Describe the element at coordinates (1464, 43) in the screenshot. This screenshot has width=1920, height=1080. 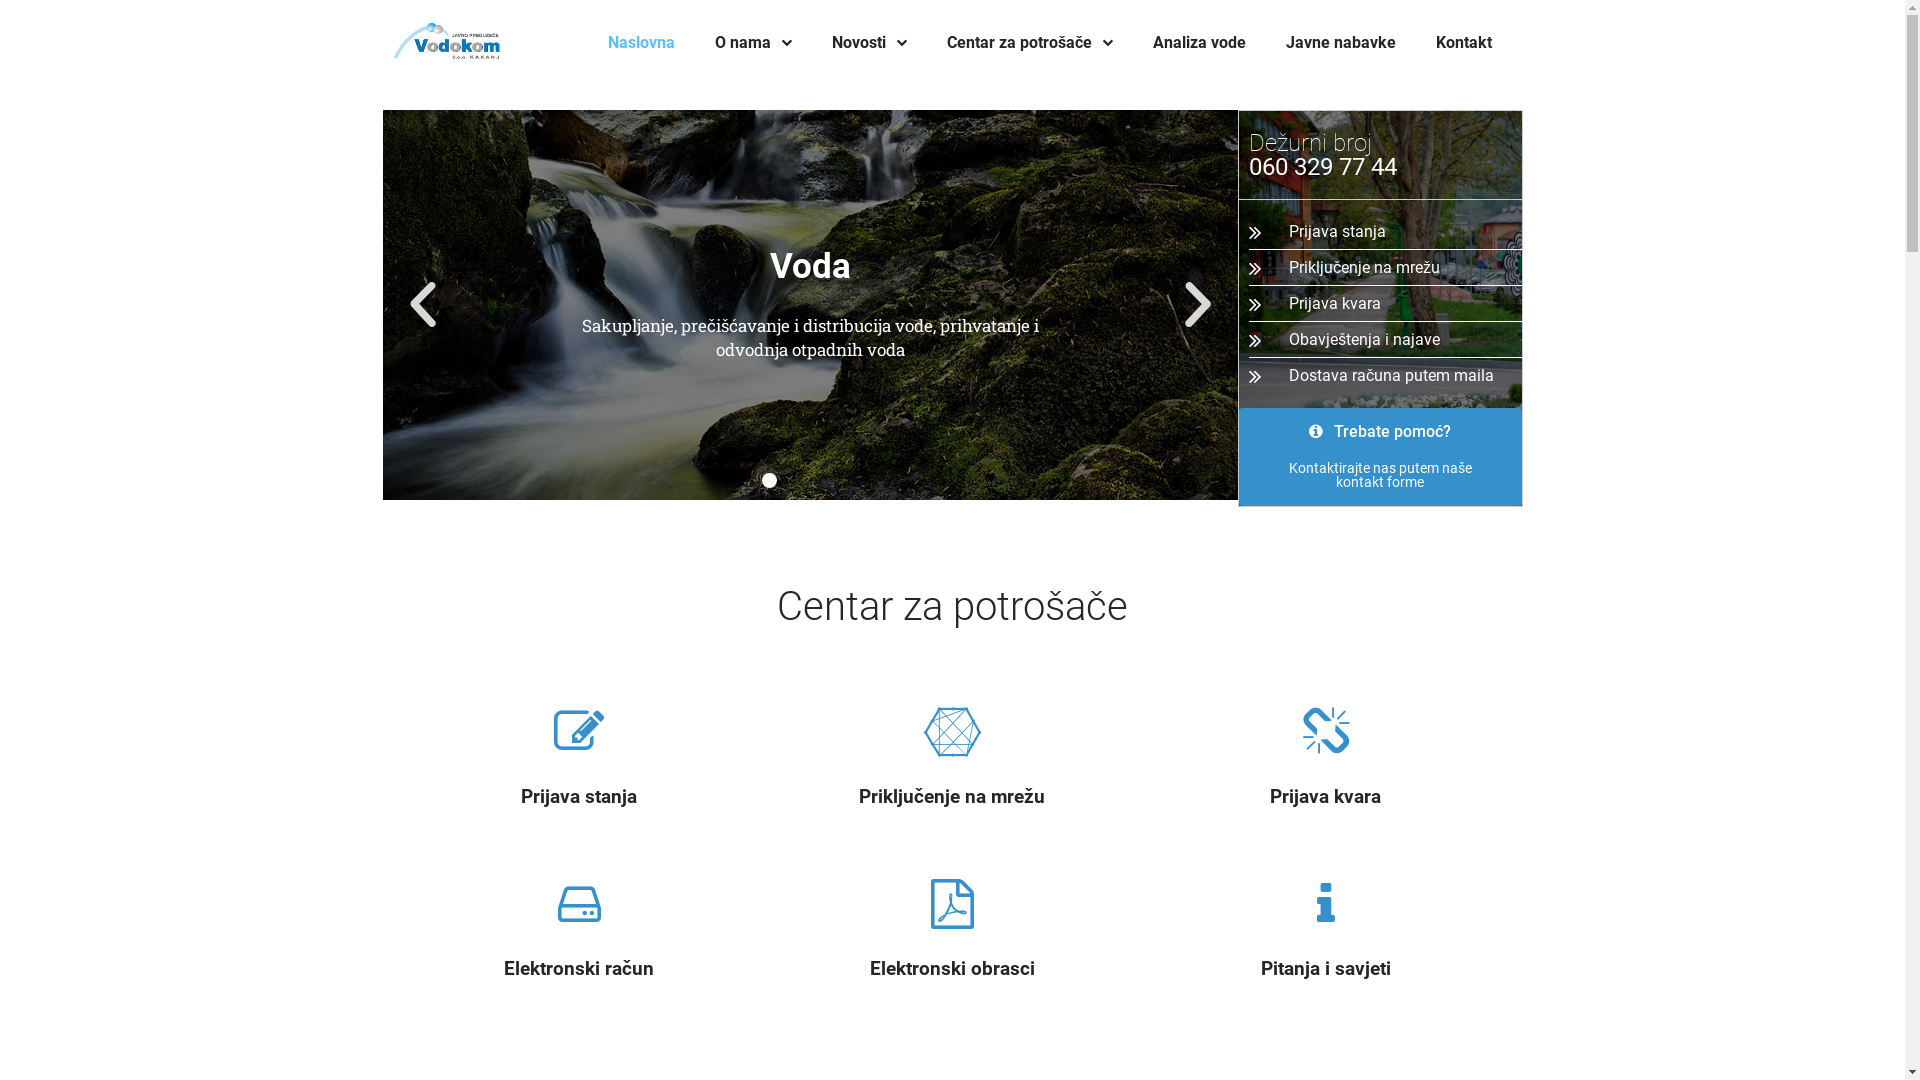
I see `Kontakt` at that location.